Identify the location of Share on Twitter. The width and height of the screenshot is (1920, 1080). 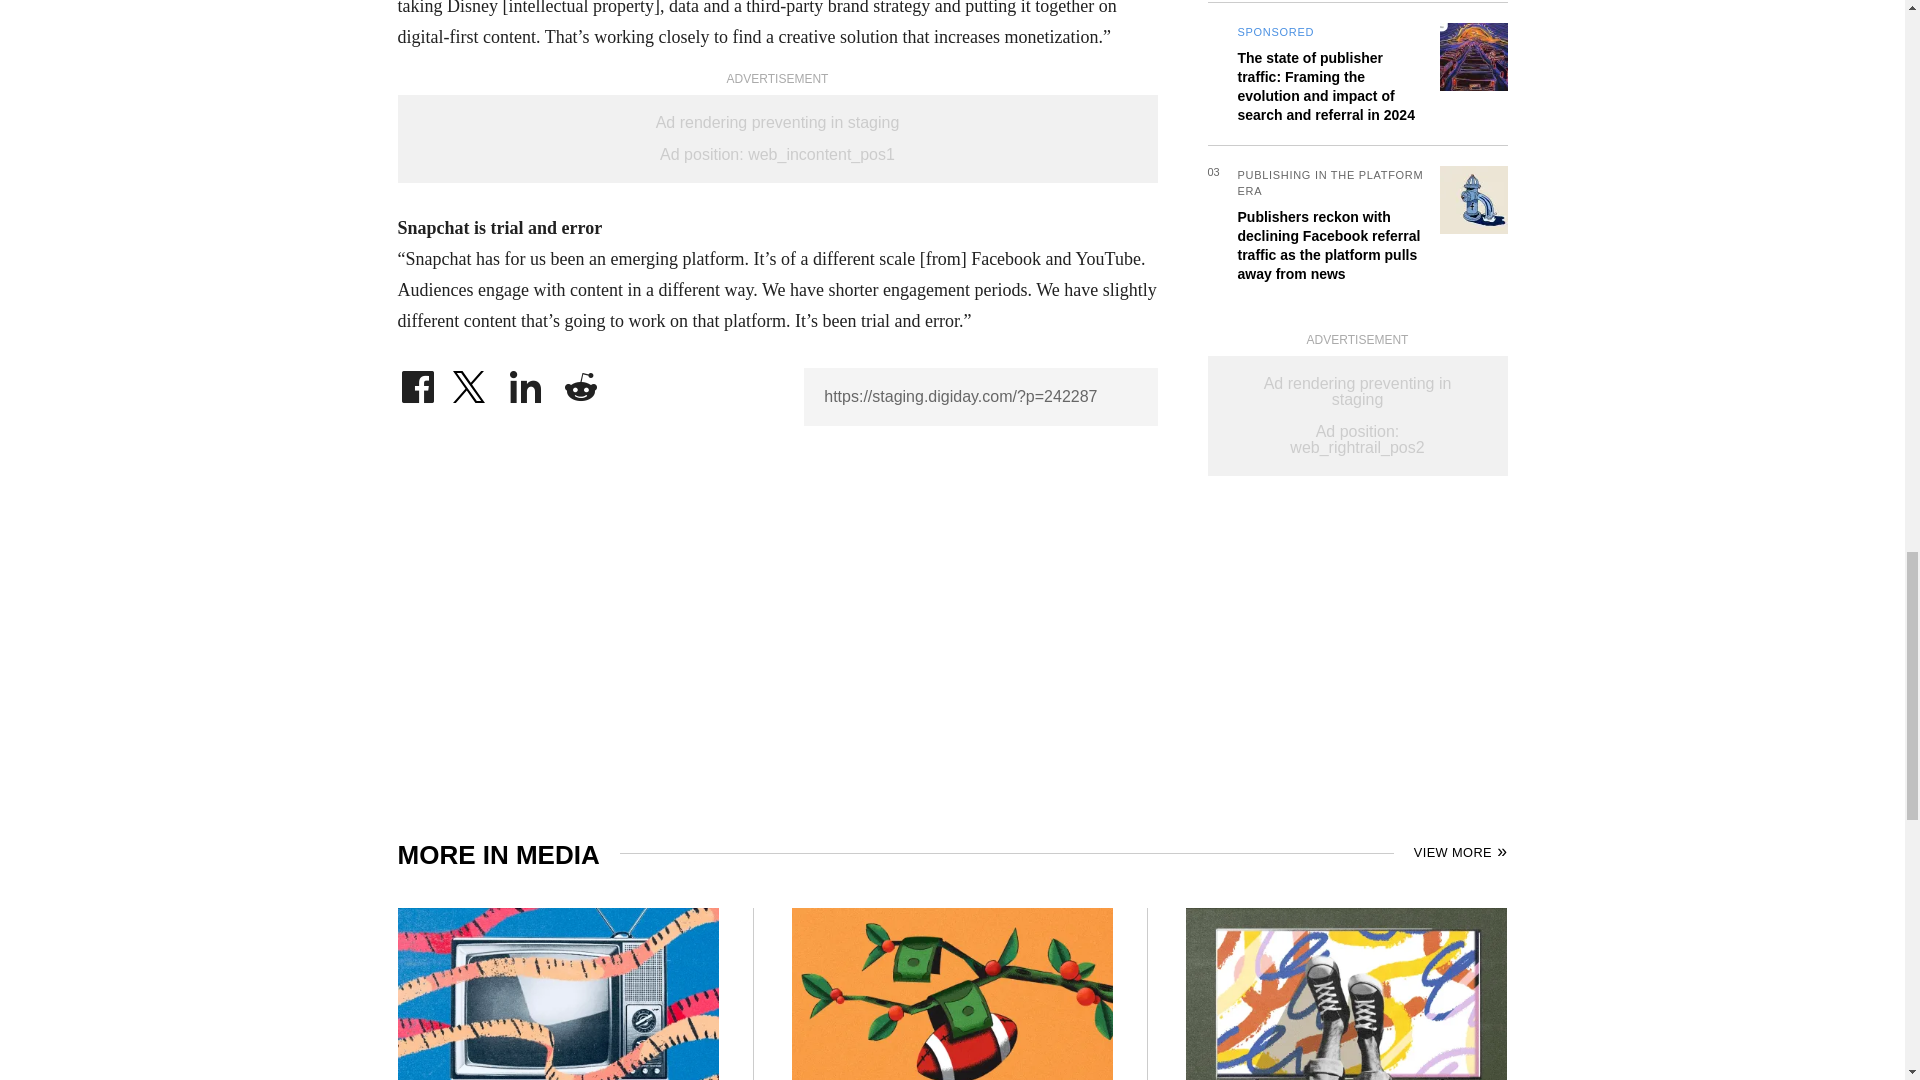
(471, 382).